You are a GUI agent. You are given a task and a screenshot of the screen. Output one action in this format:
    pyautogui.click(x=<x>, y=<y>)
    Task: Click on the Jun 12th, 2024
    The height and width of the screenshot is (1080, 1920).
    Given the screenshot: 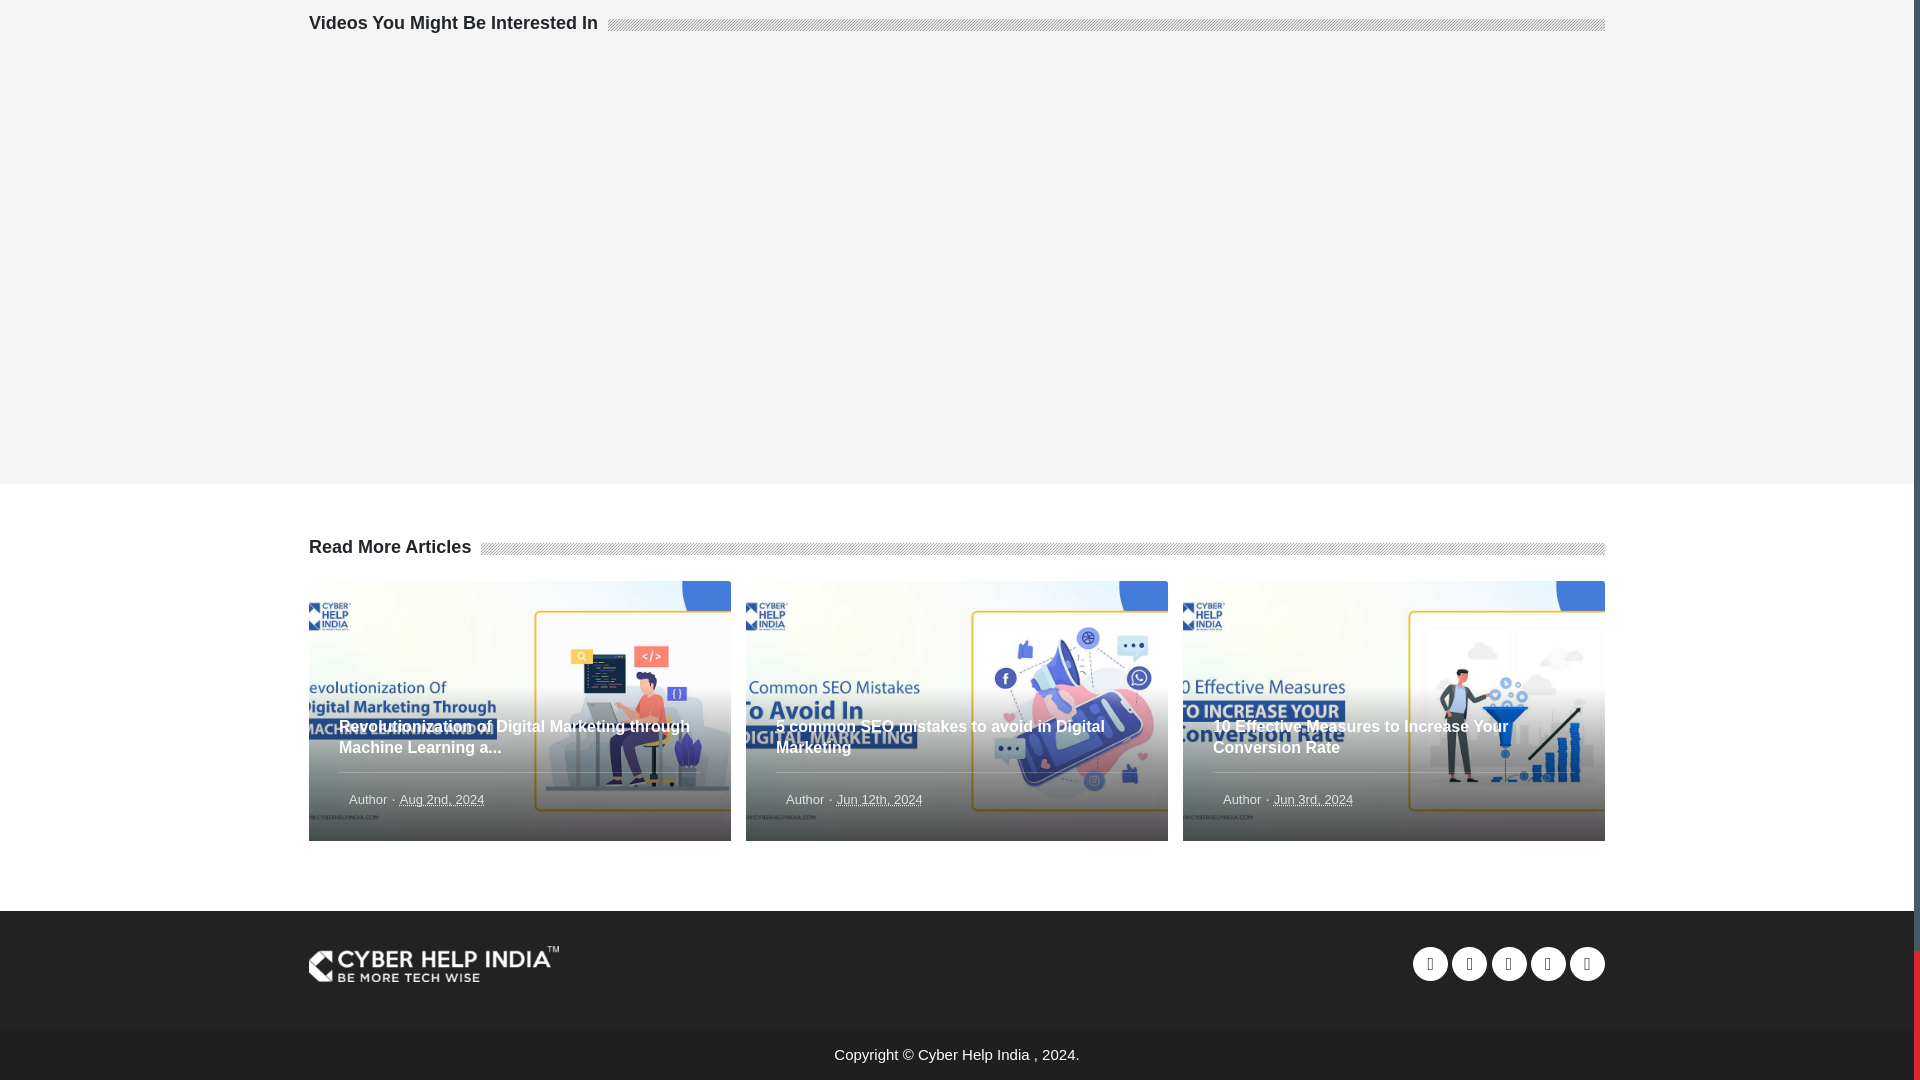 What is the action you would take?
    pyautogui.click(x=880, y=798)
    